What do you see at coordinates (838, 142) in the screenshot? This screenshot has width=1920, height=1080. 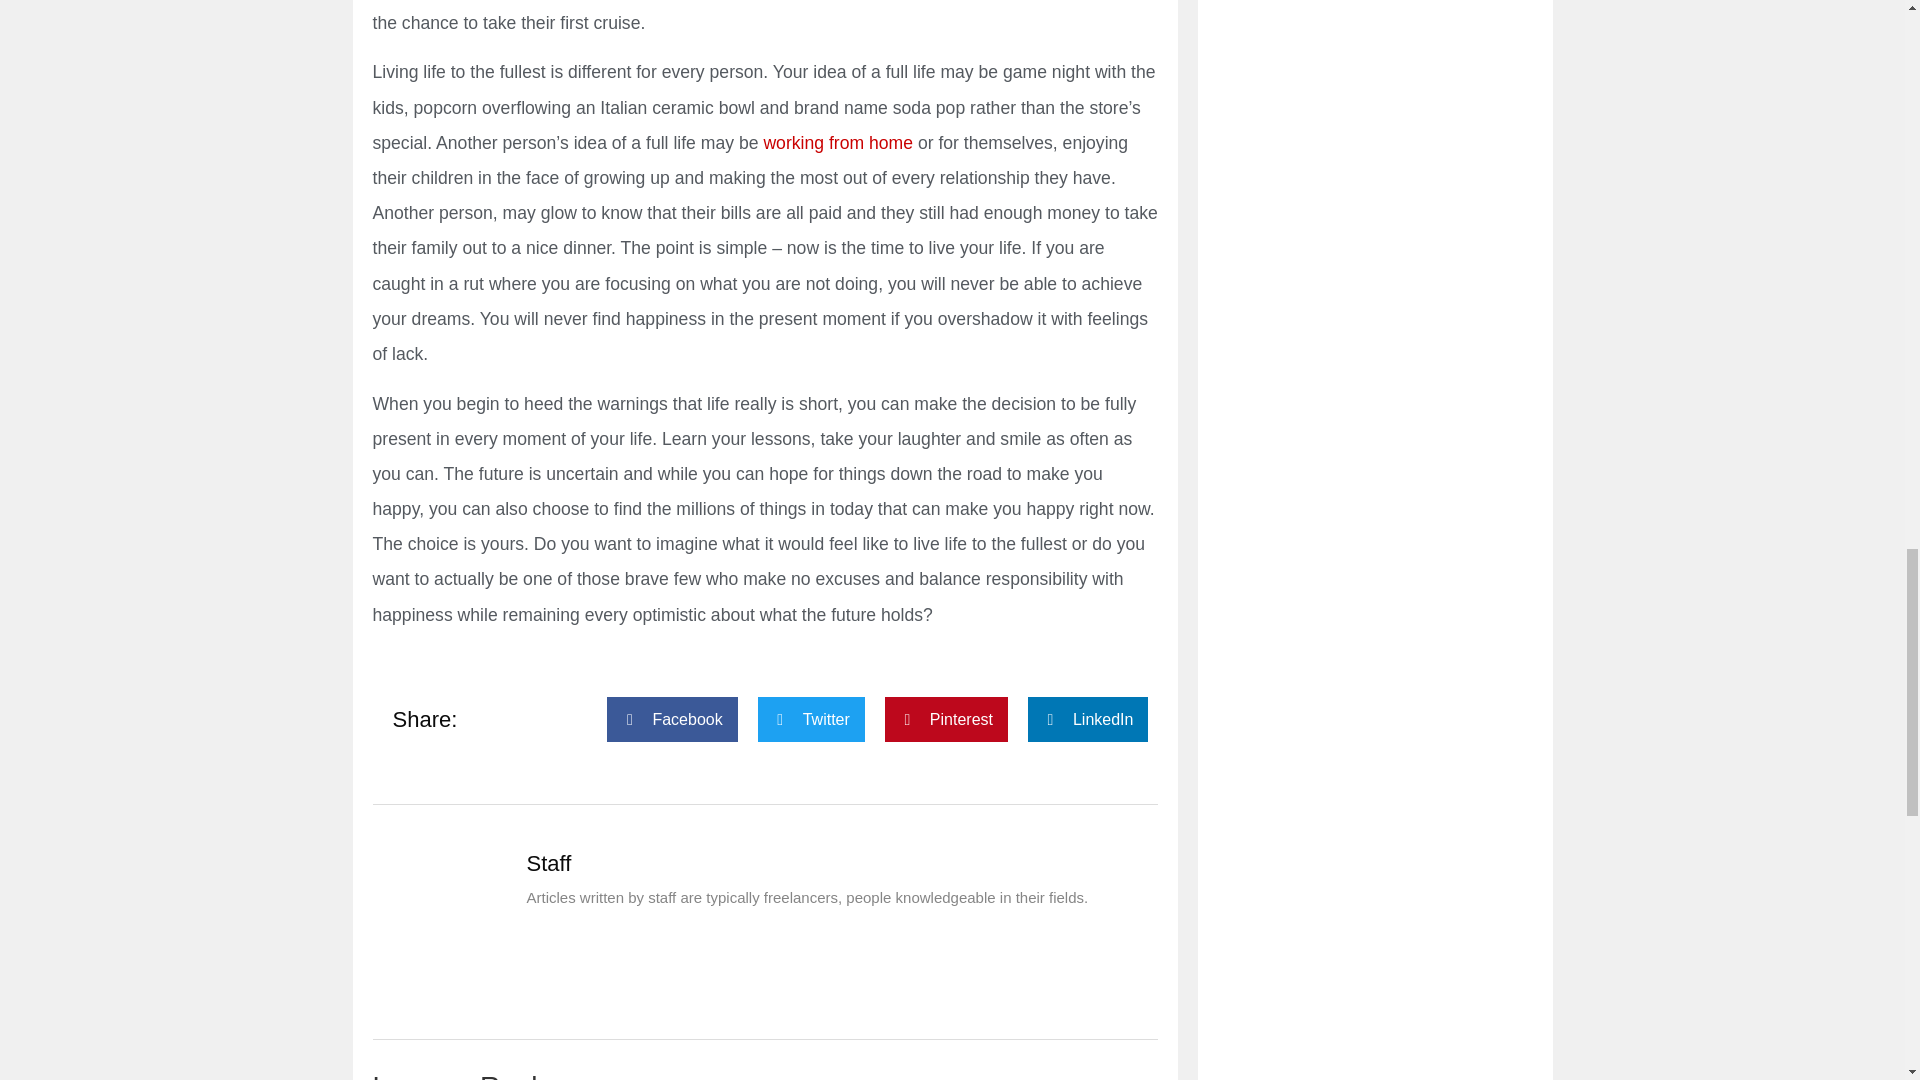 I see `Working From Home` at bounding box center [838, 142].